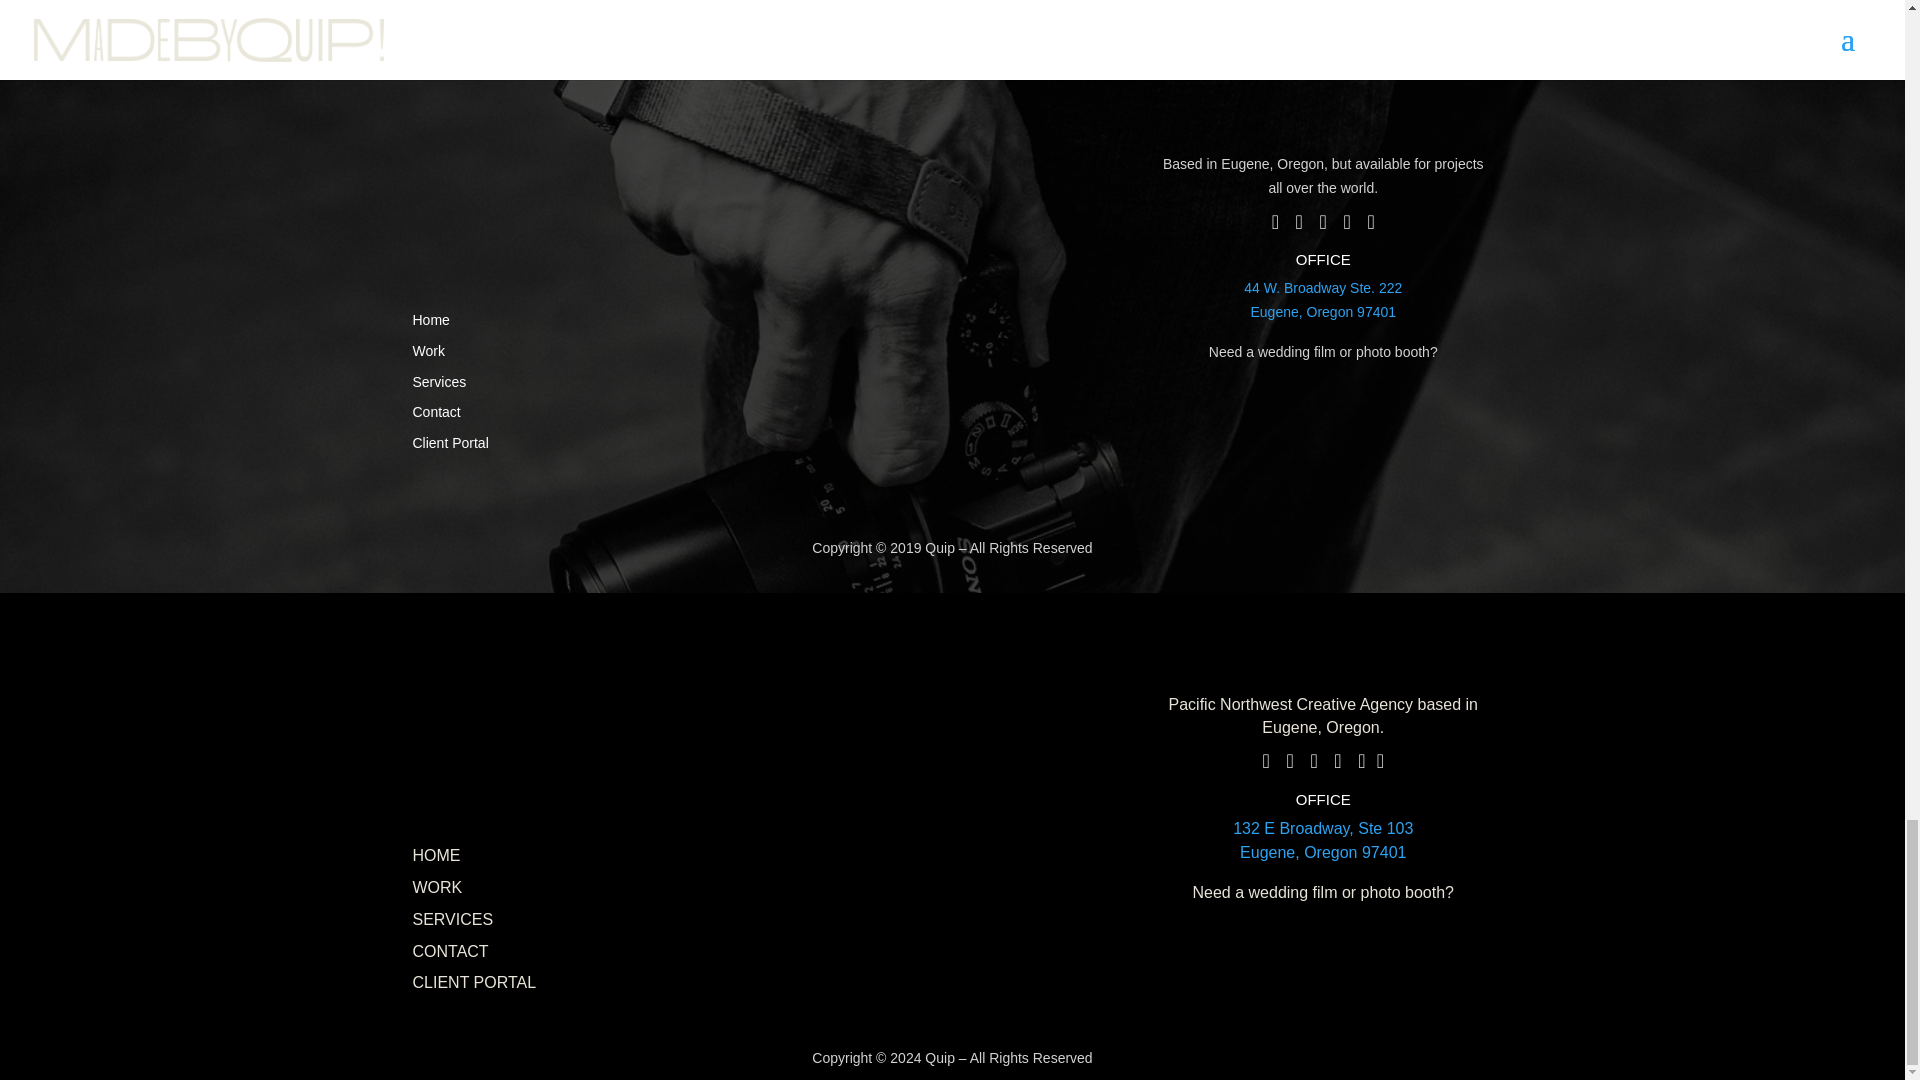 Image resolution: width=1920 pixels, height=1080 pixels. Describe the element at coordinates (439, 381) in the screenshot. I see `HOME` at that location.